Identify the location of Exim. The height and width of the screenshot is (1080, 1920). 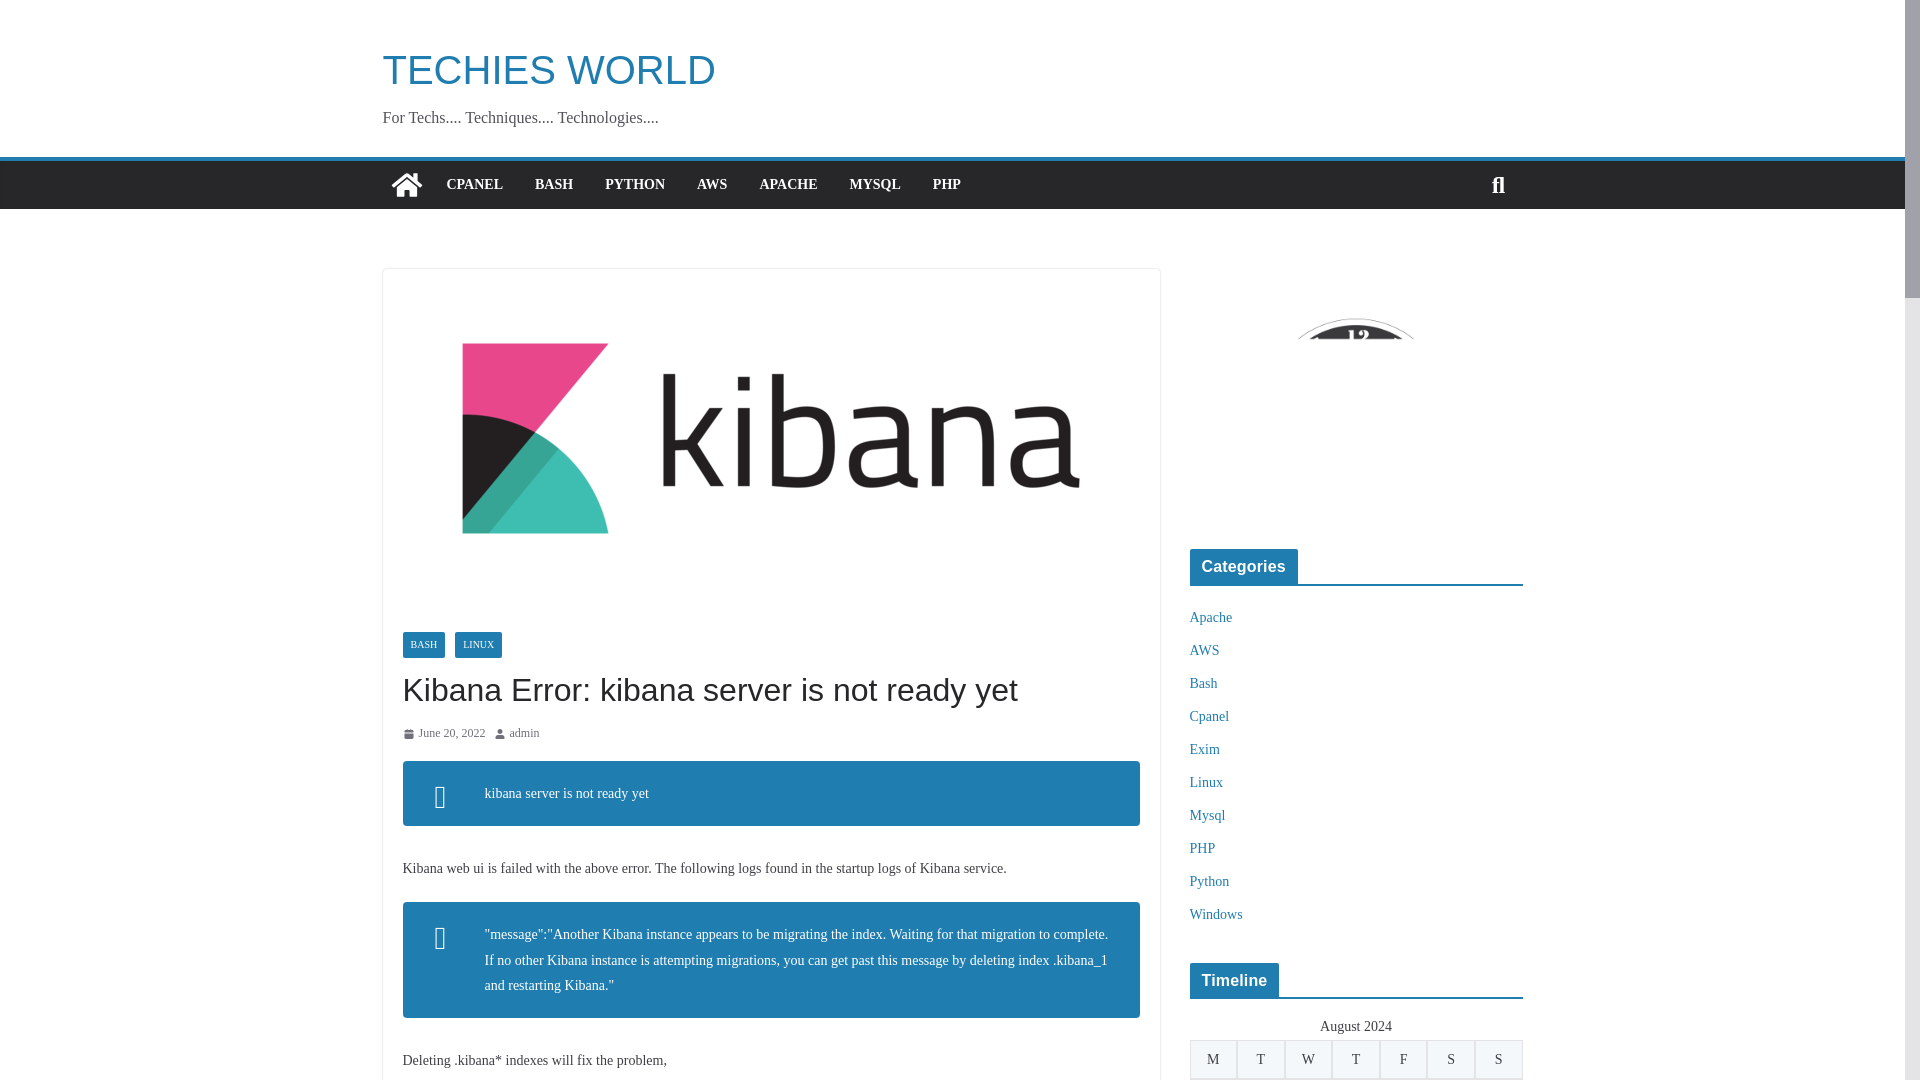
(1204, 749).